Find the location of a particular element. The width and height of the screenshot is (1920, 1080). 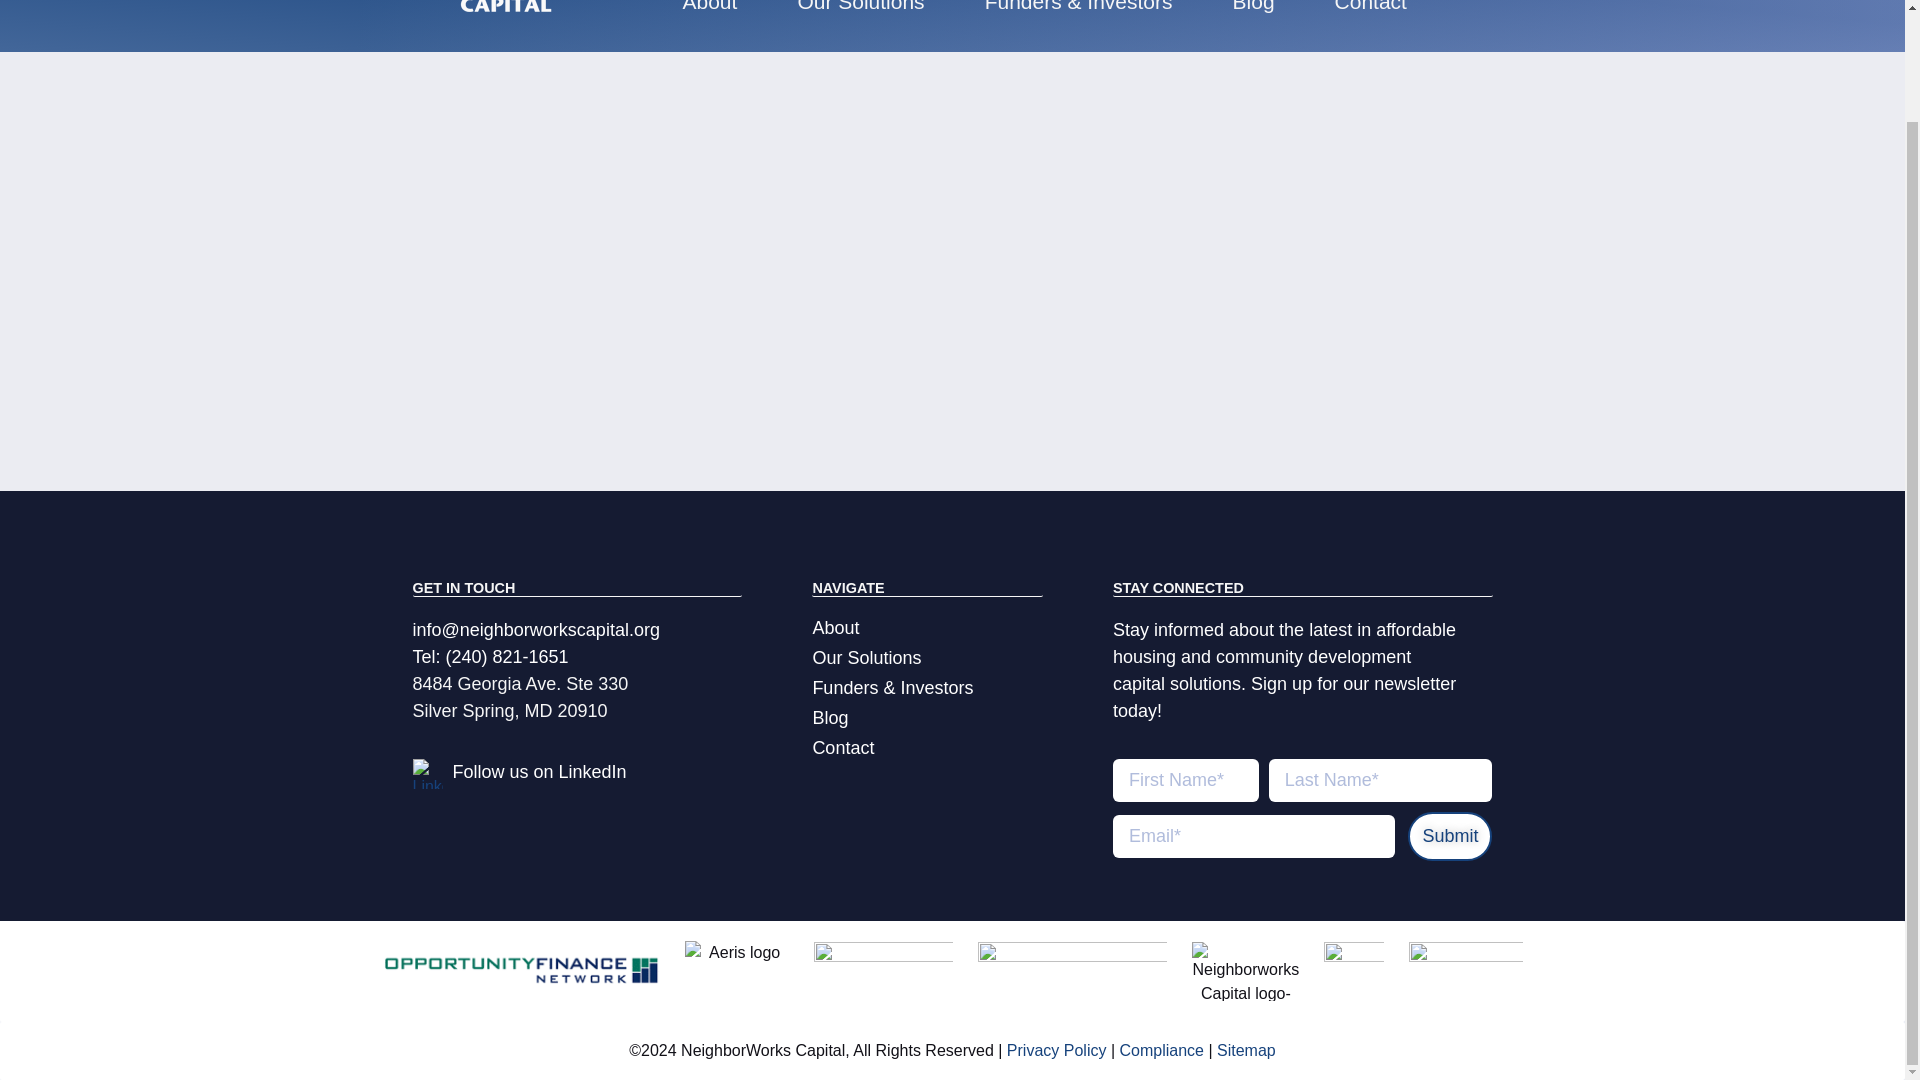

Blog is located at coordinates (927, 718).